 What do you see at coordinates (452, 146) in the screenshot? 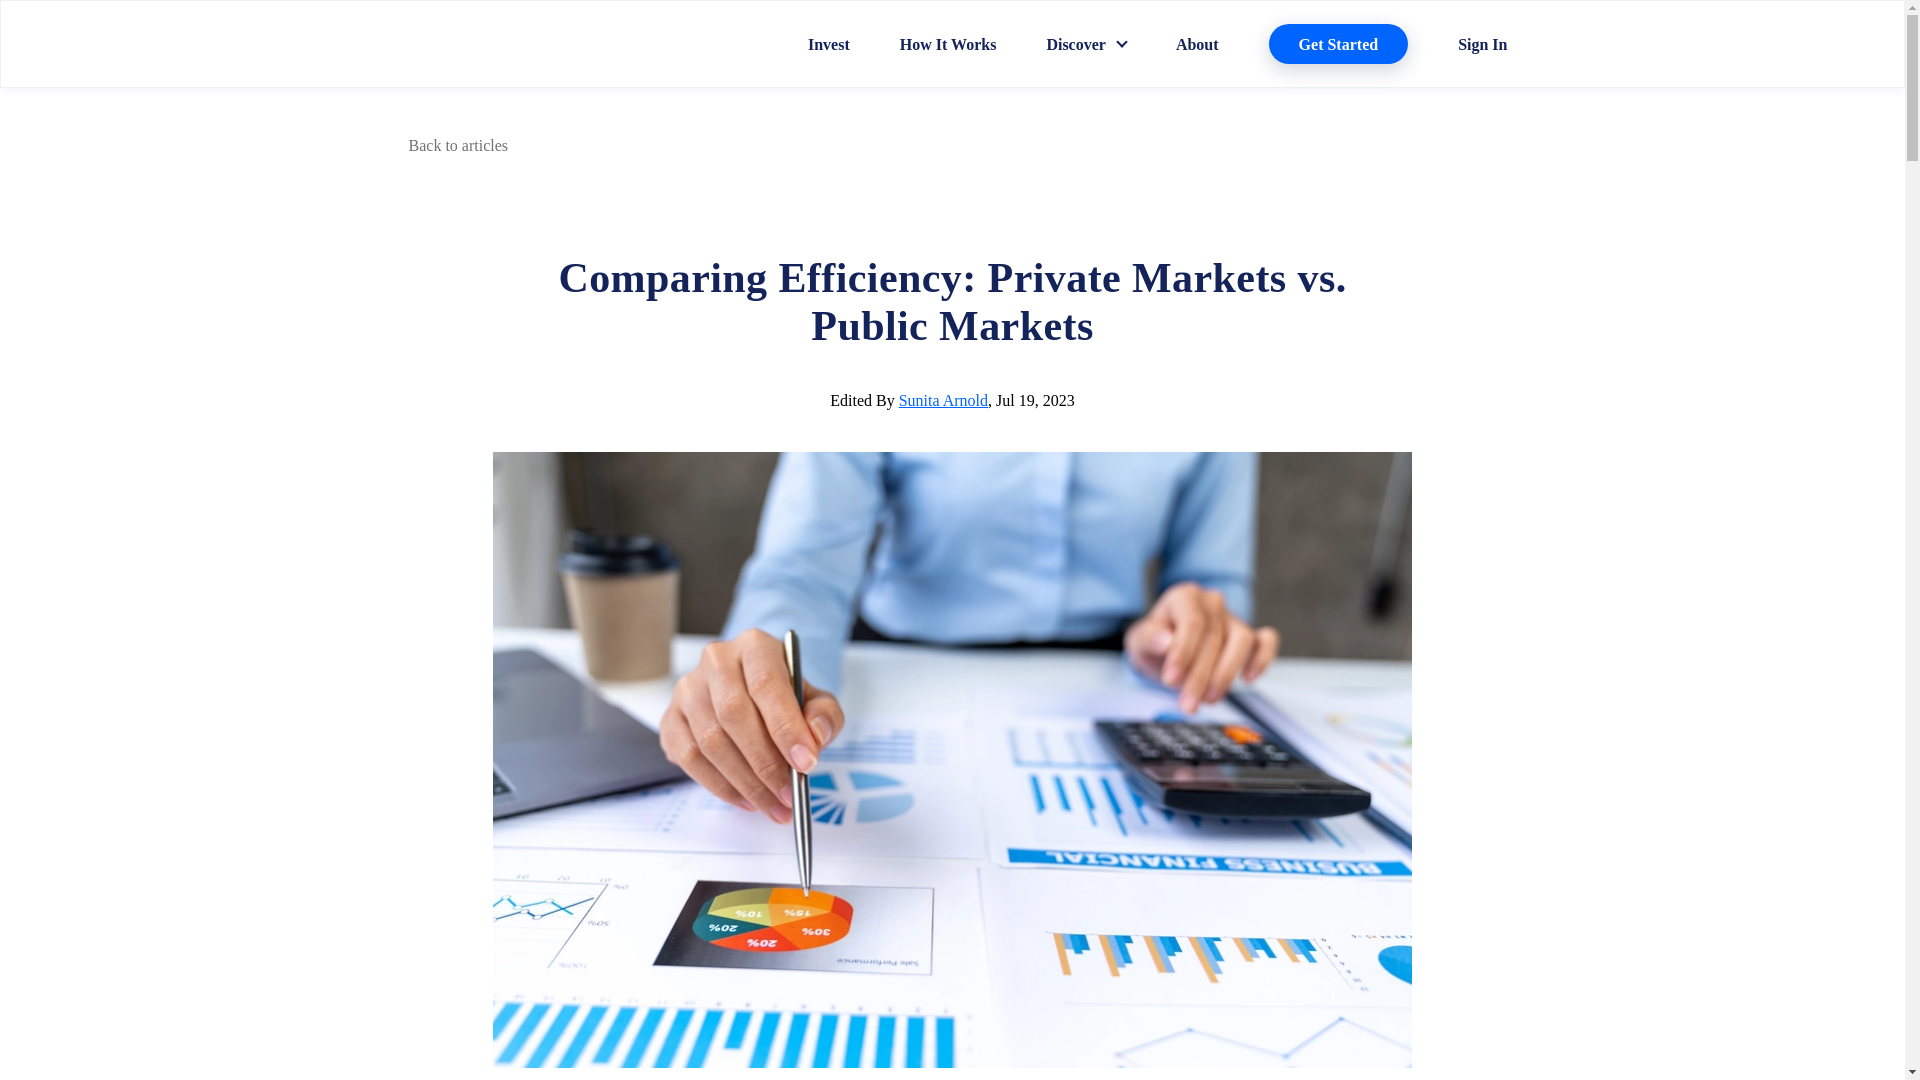
I see `Back to articles` at bounding box center [452, 146].